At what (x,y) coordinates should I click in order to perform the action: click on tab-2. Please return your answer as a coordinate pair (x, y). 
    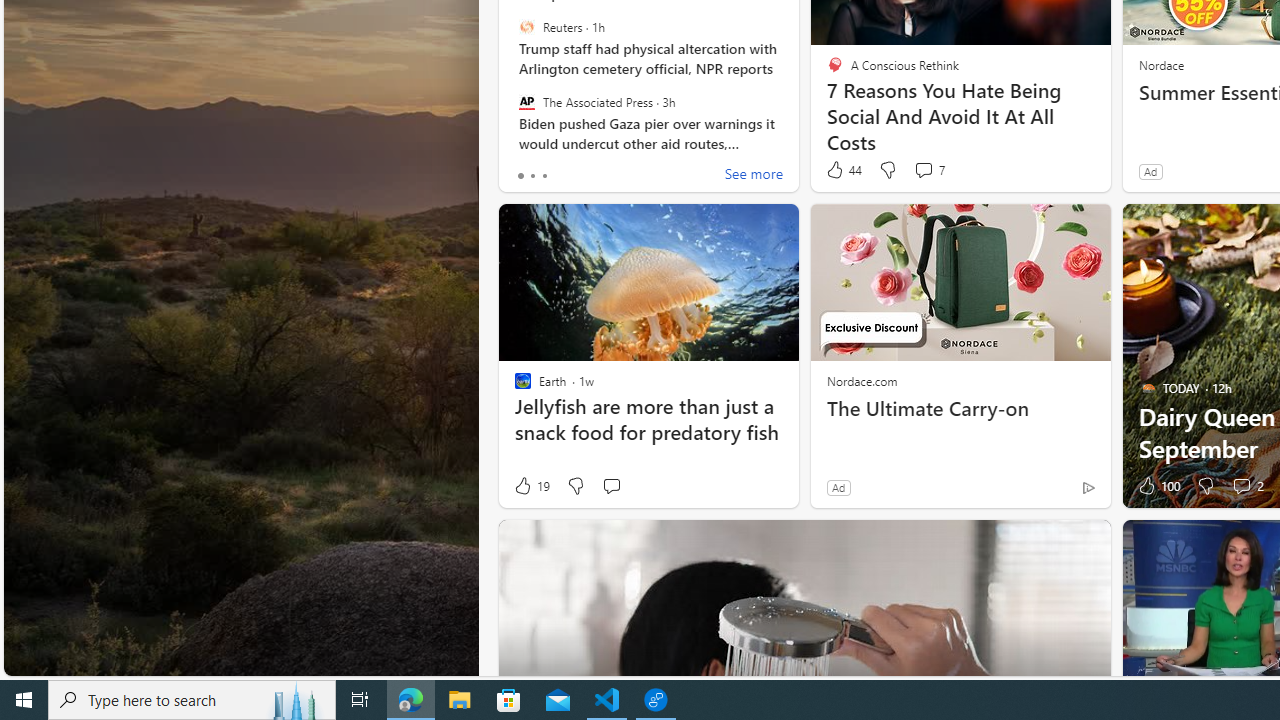
    Looking at the image, I should click on (544, 176).